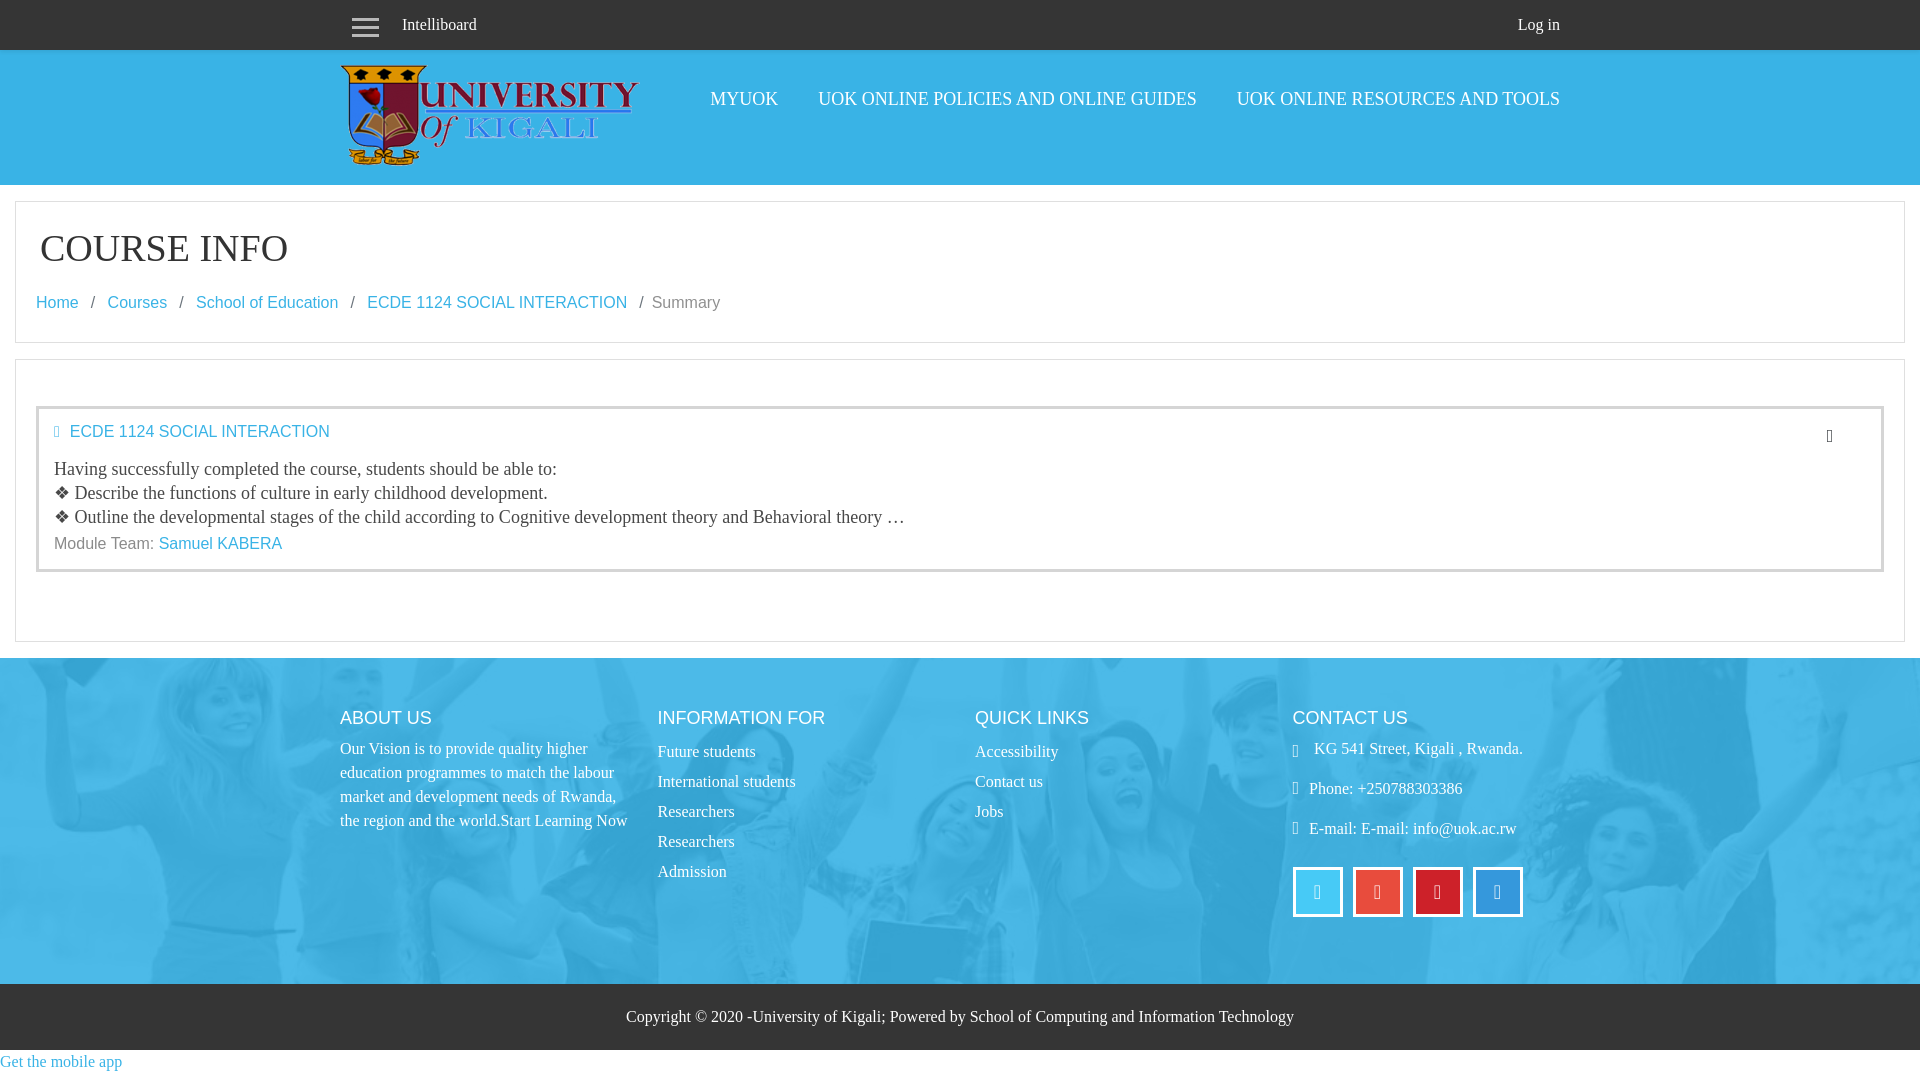  Describe the element at coordinates (696, 811) in the screenshot. I see `Researchers` at that location.